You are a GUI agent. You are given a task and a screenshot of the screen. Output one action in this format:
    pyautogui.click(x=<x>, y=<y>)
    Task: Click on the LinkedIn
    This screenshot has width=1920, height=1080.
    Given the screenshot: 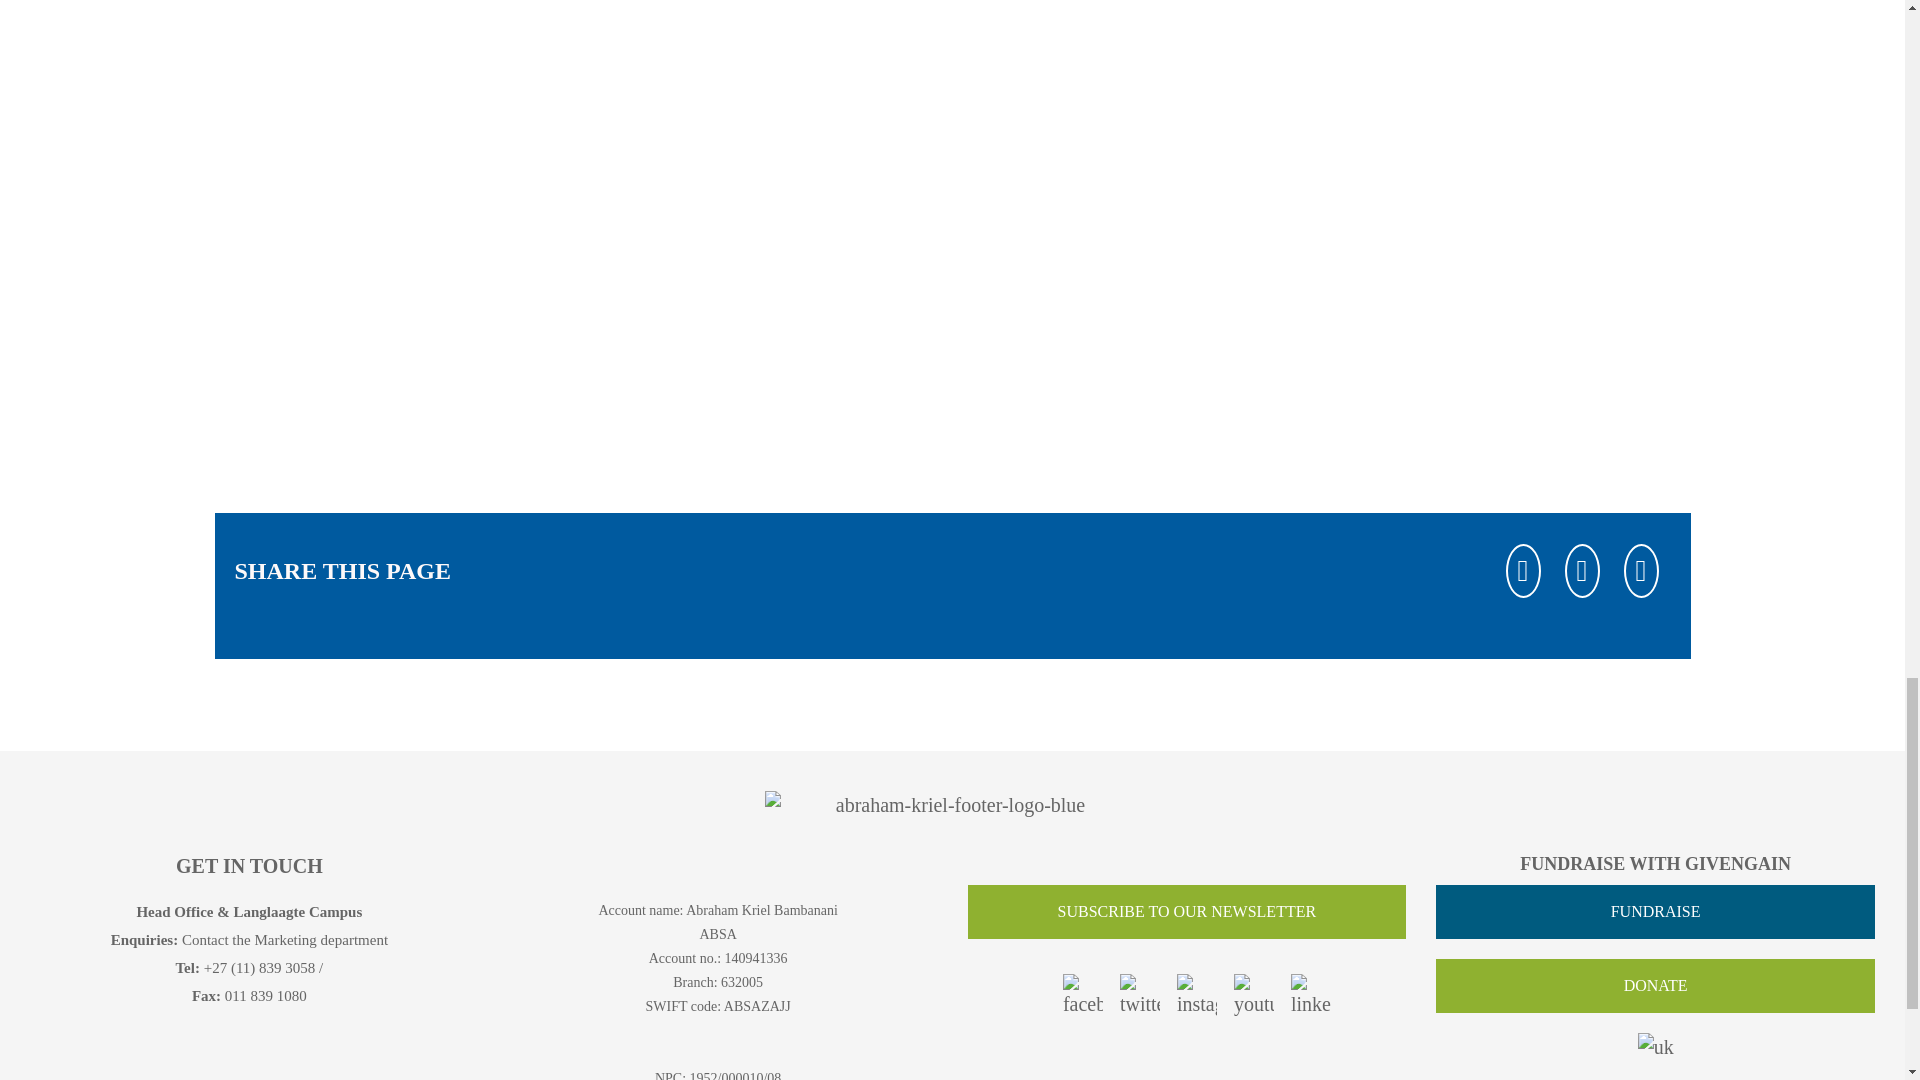 What is the action you would take?
    pyautogui.click(x=1641, y=570)
    